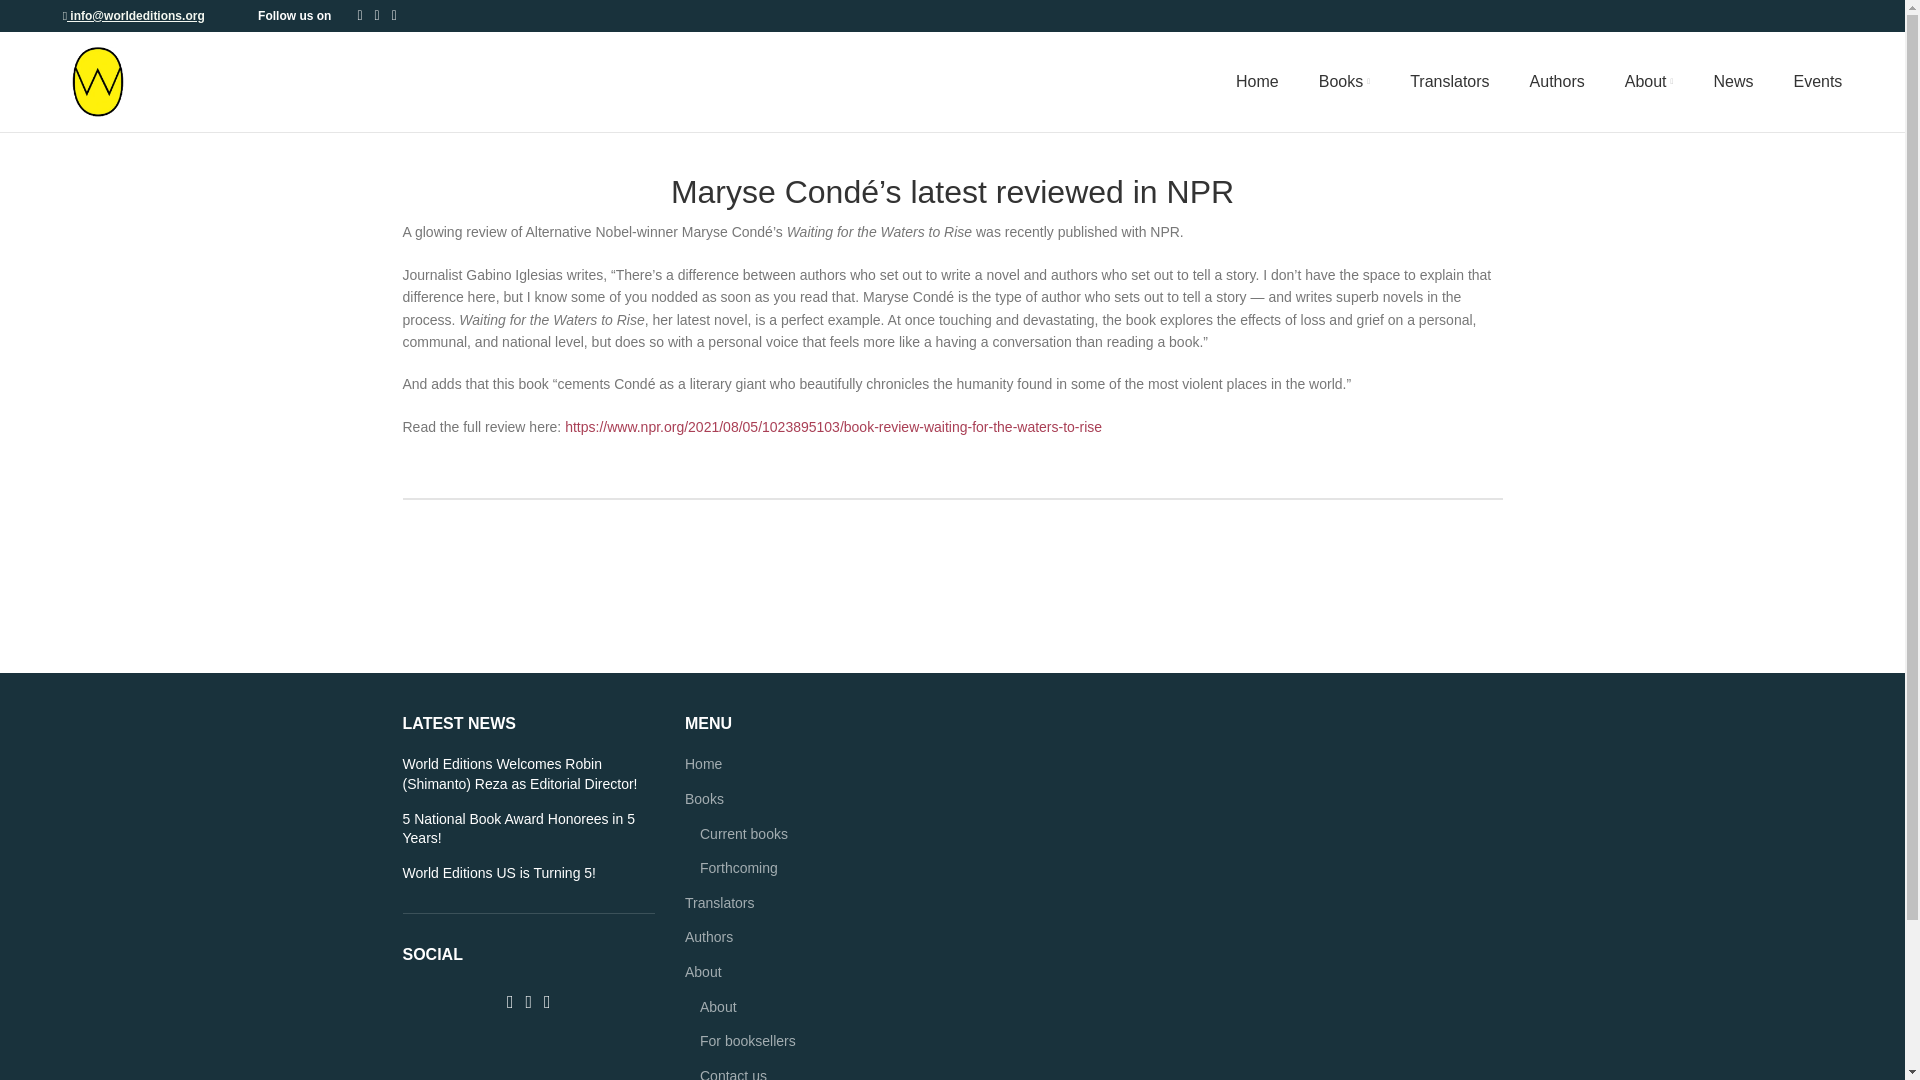 This screenshot has width=1920, height=1080. What do you see at coordinates (1253, 81) in the screenshot?
I see `Home` at bounding box center [1253, 81].